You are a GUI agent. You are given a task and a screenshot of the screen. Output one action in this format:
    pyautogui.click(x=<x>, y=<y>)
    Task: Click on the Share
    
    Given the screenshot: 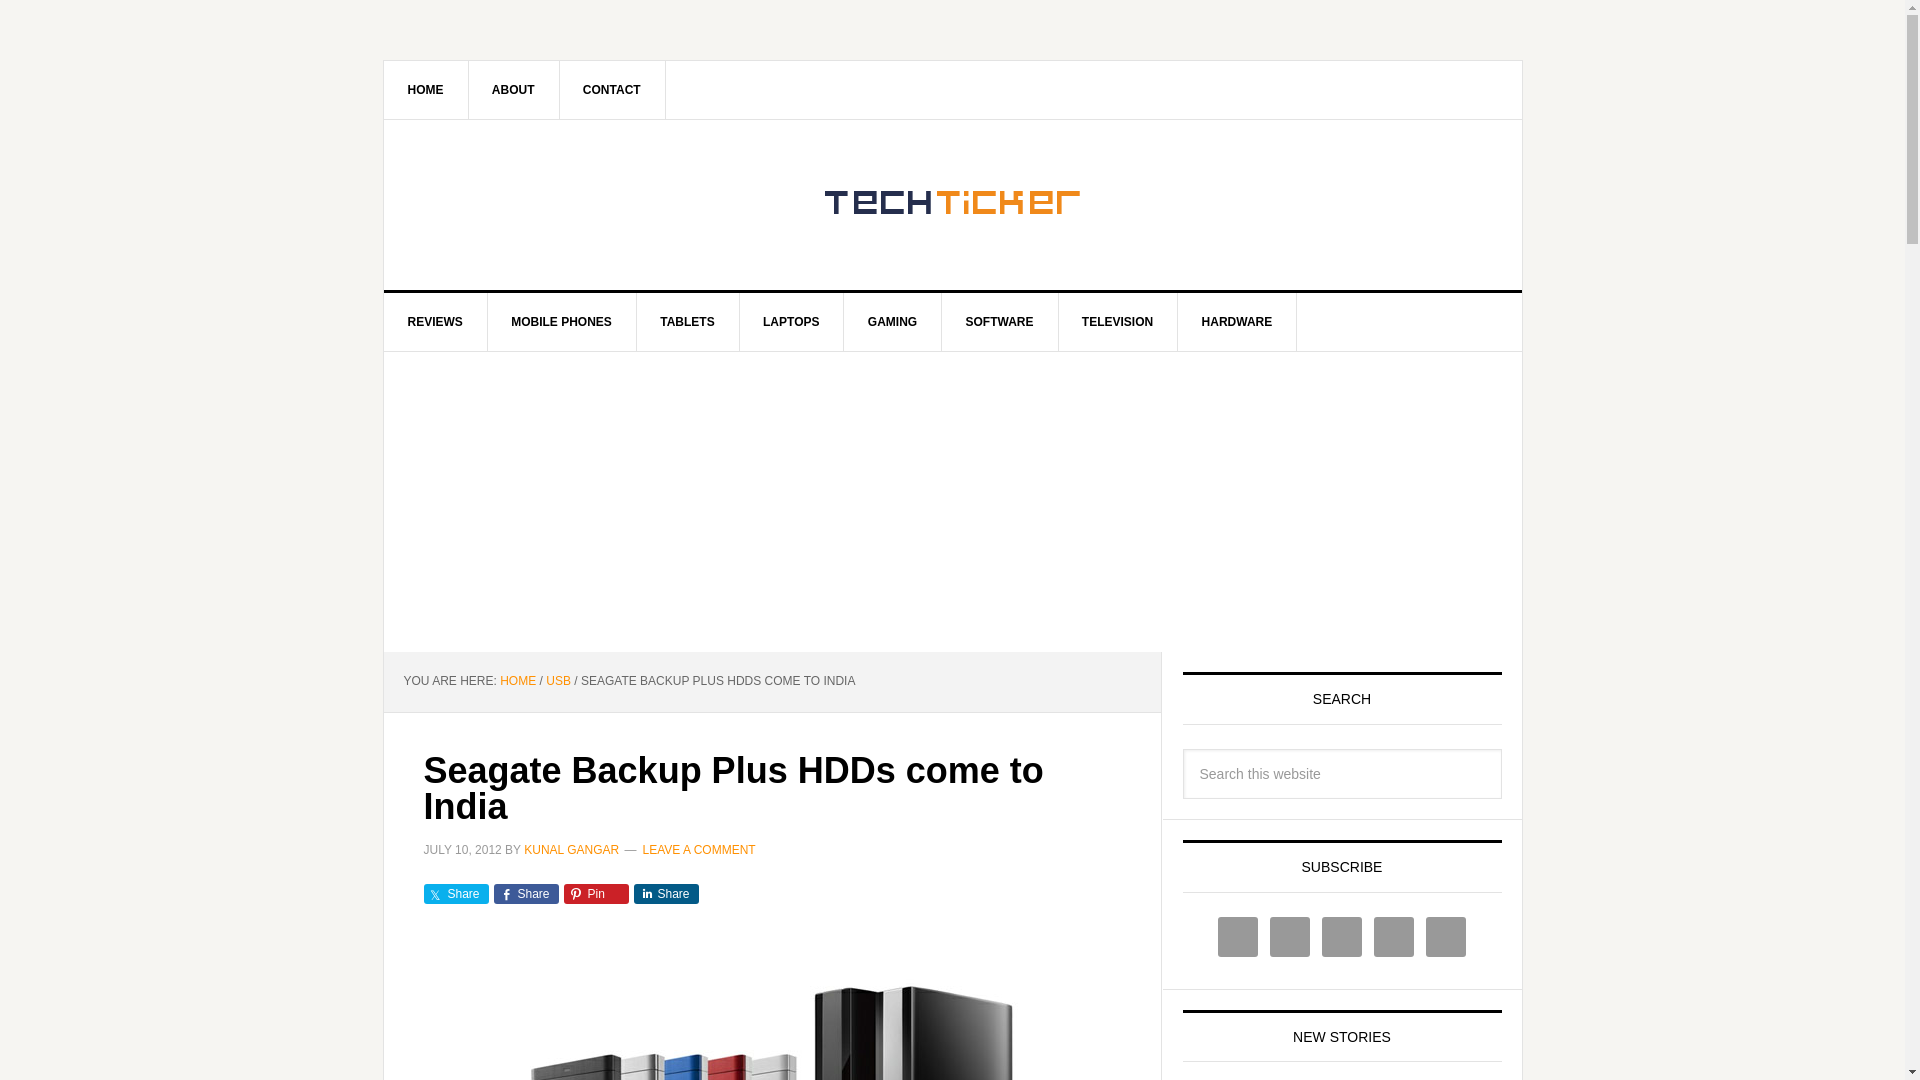 What is the action you would take?
    pyautogui.click(x=526, y=894)
    